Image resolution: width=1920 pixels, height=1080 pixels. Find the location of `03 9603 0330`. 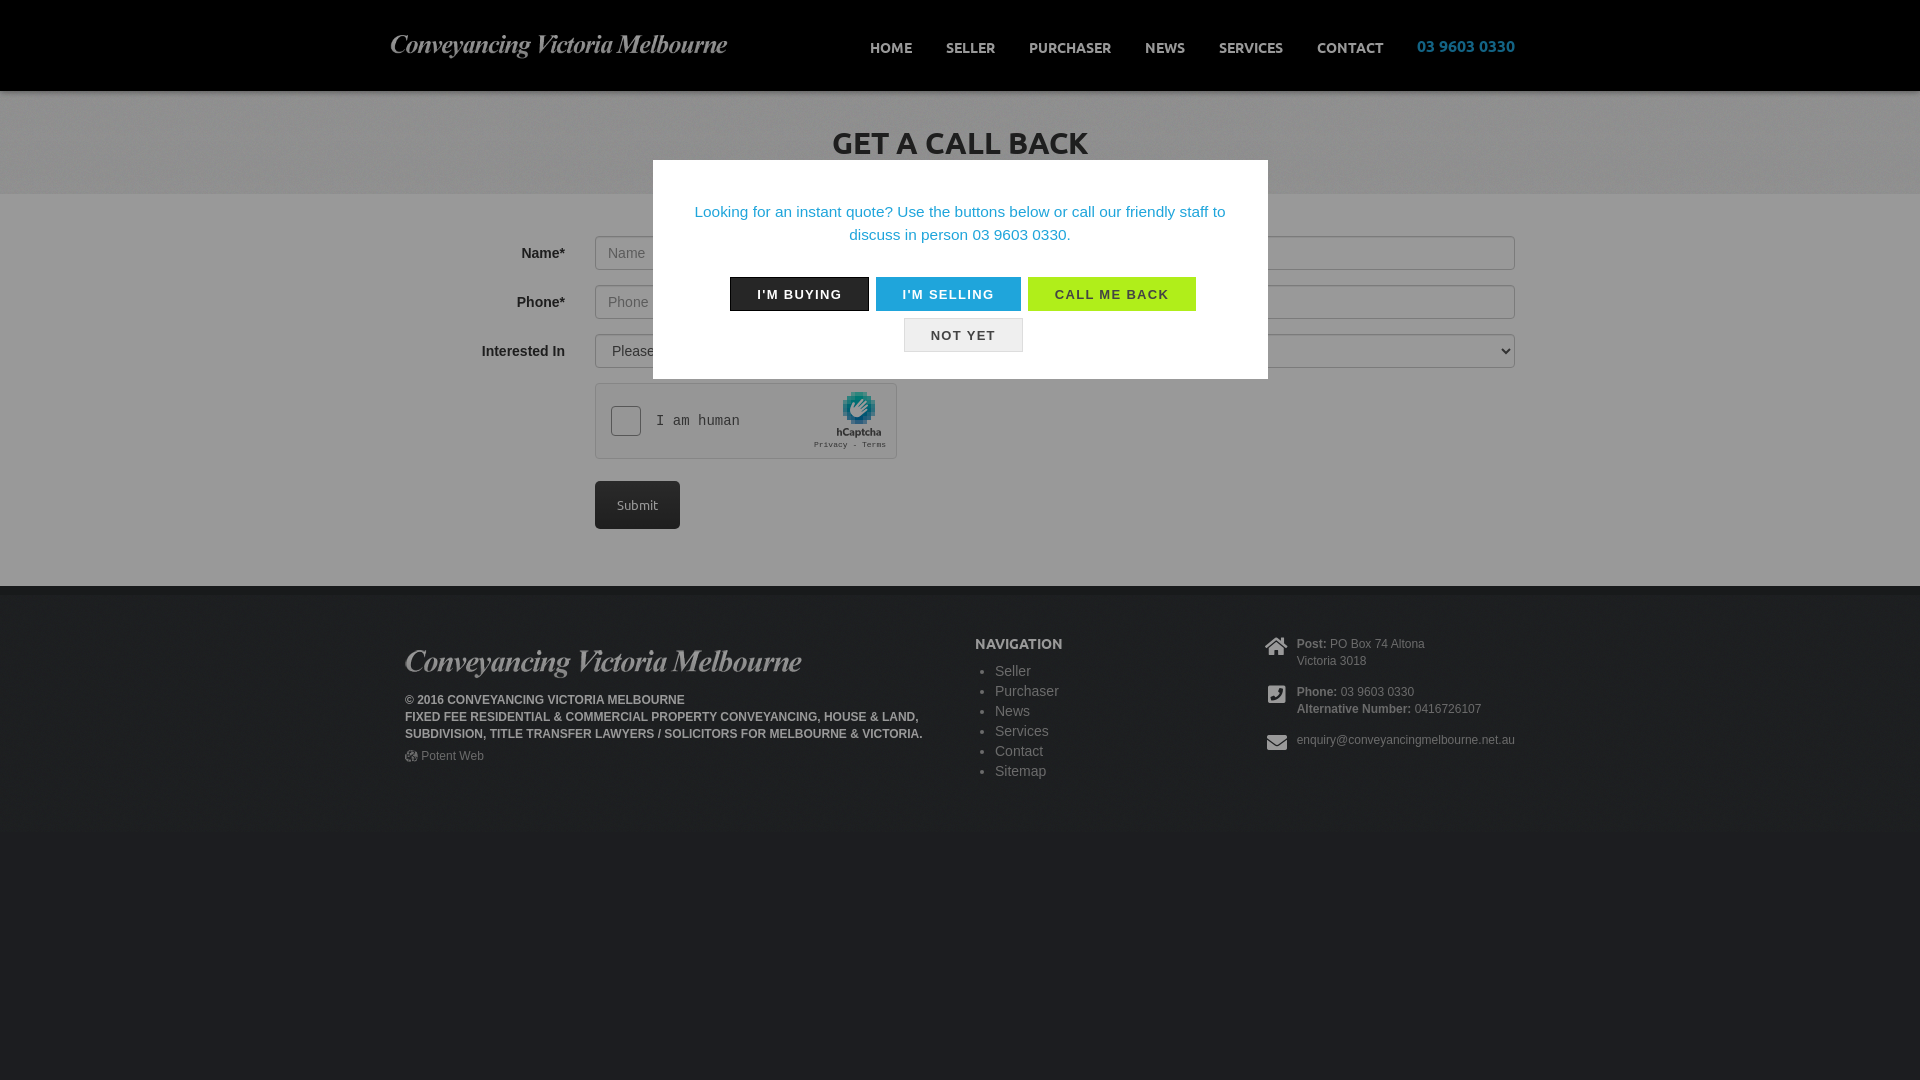

03 9603 0330 is located at coordinates (1019, 234).